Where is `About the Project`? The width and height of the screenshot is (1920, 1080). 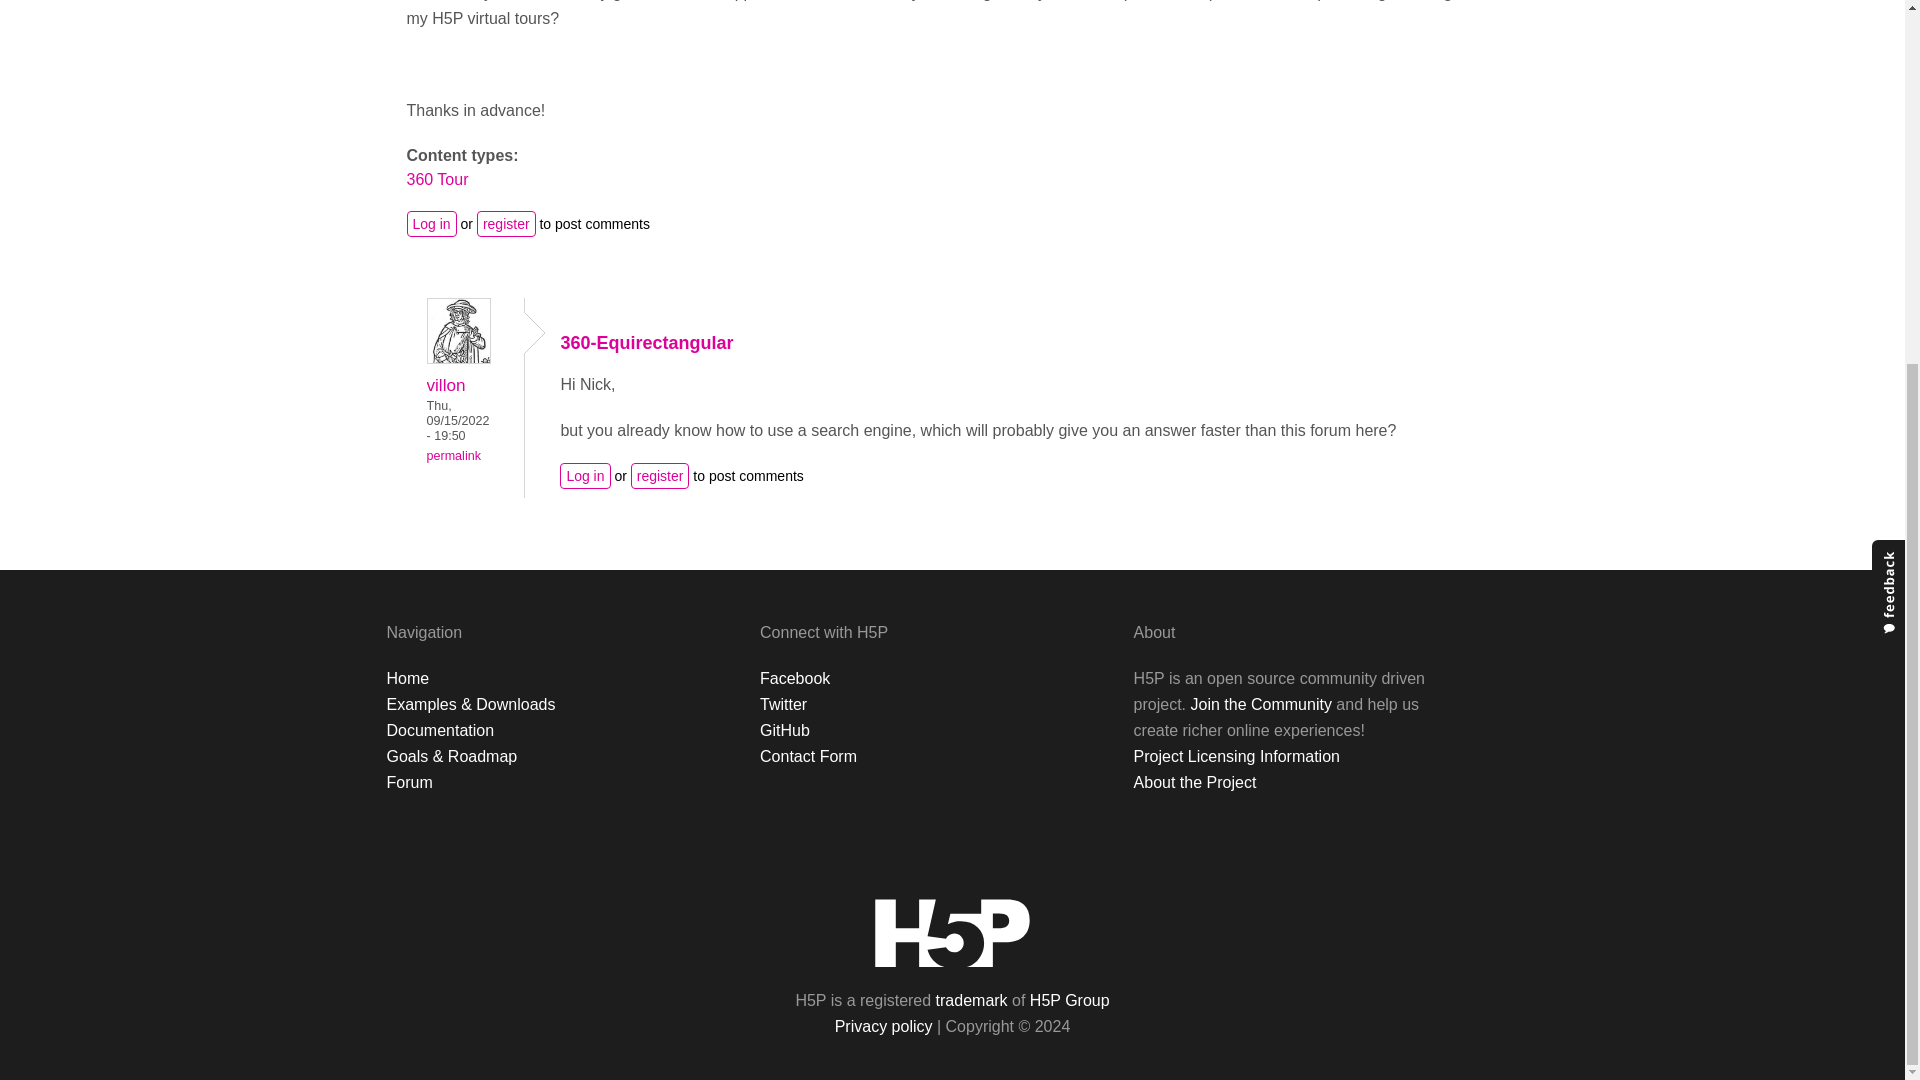
About the Project is located at coordinates (1196, 782).